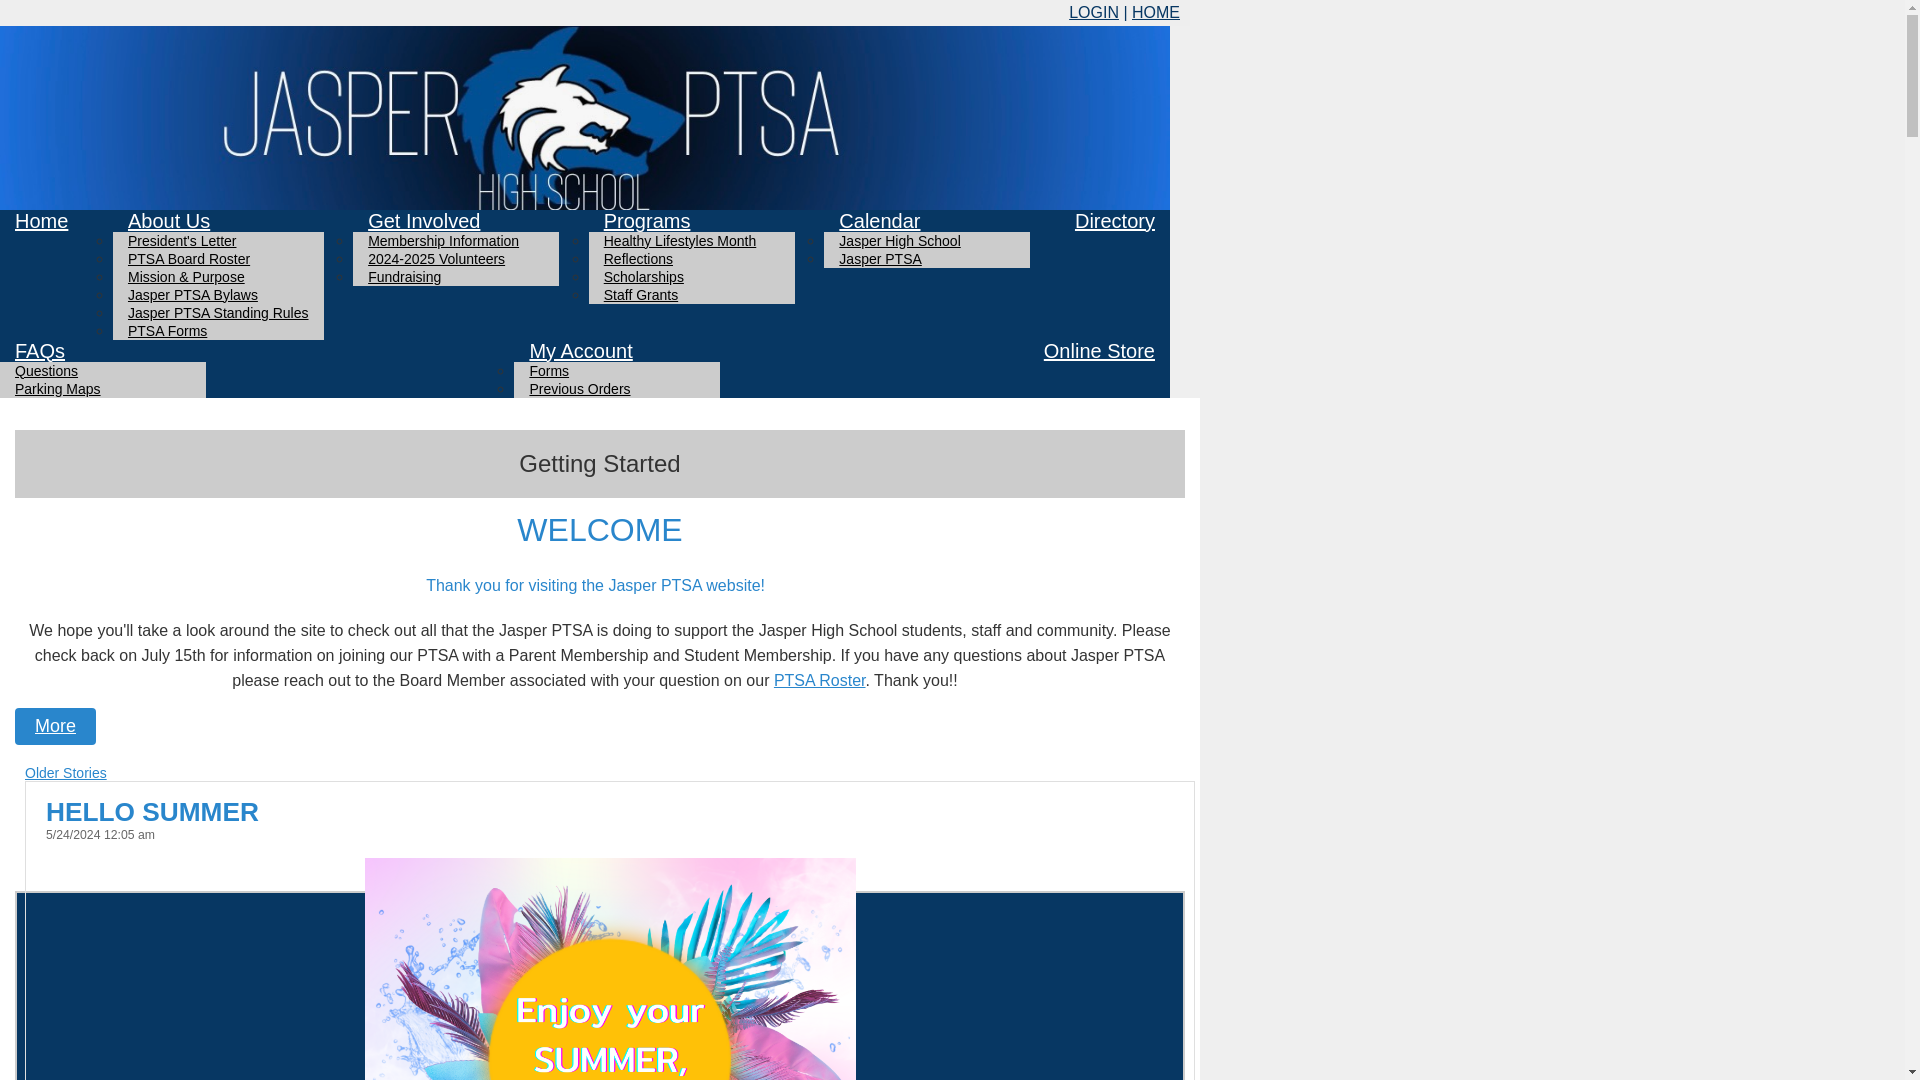  What do you see at coordinates (56, 726) in the screenshot?
I see `More` at bounding box center [56, 726].